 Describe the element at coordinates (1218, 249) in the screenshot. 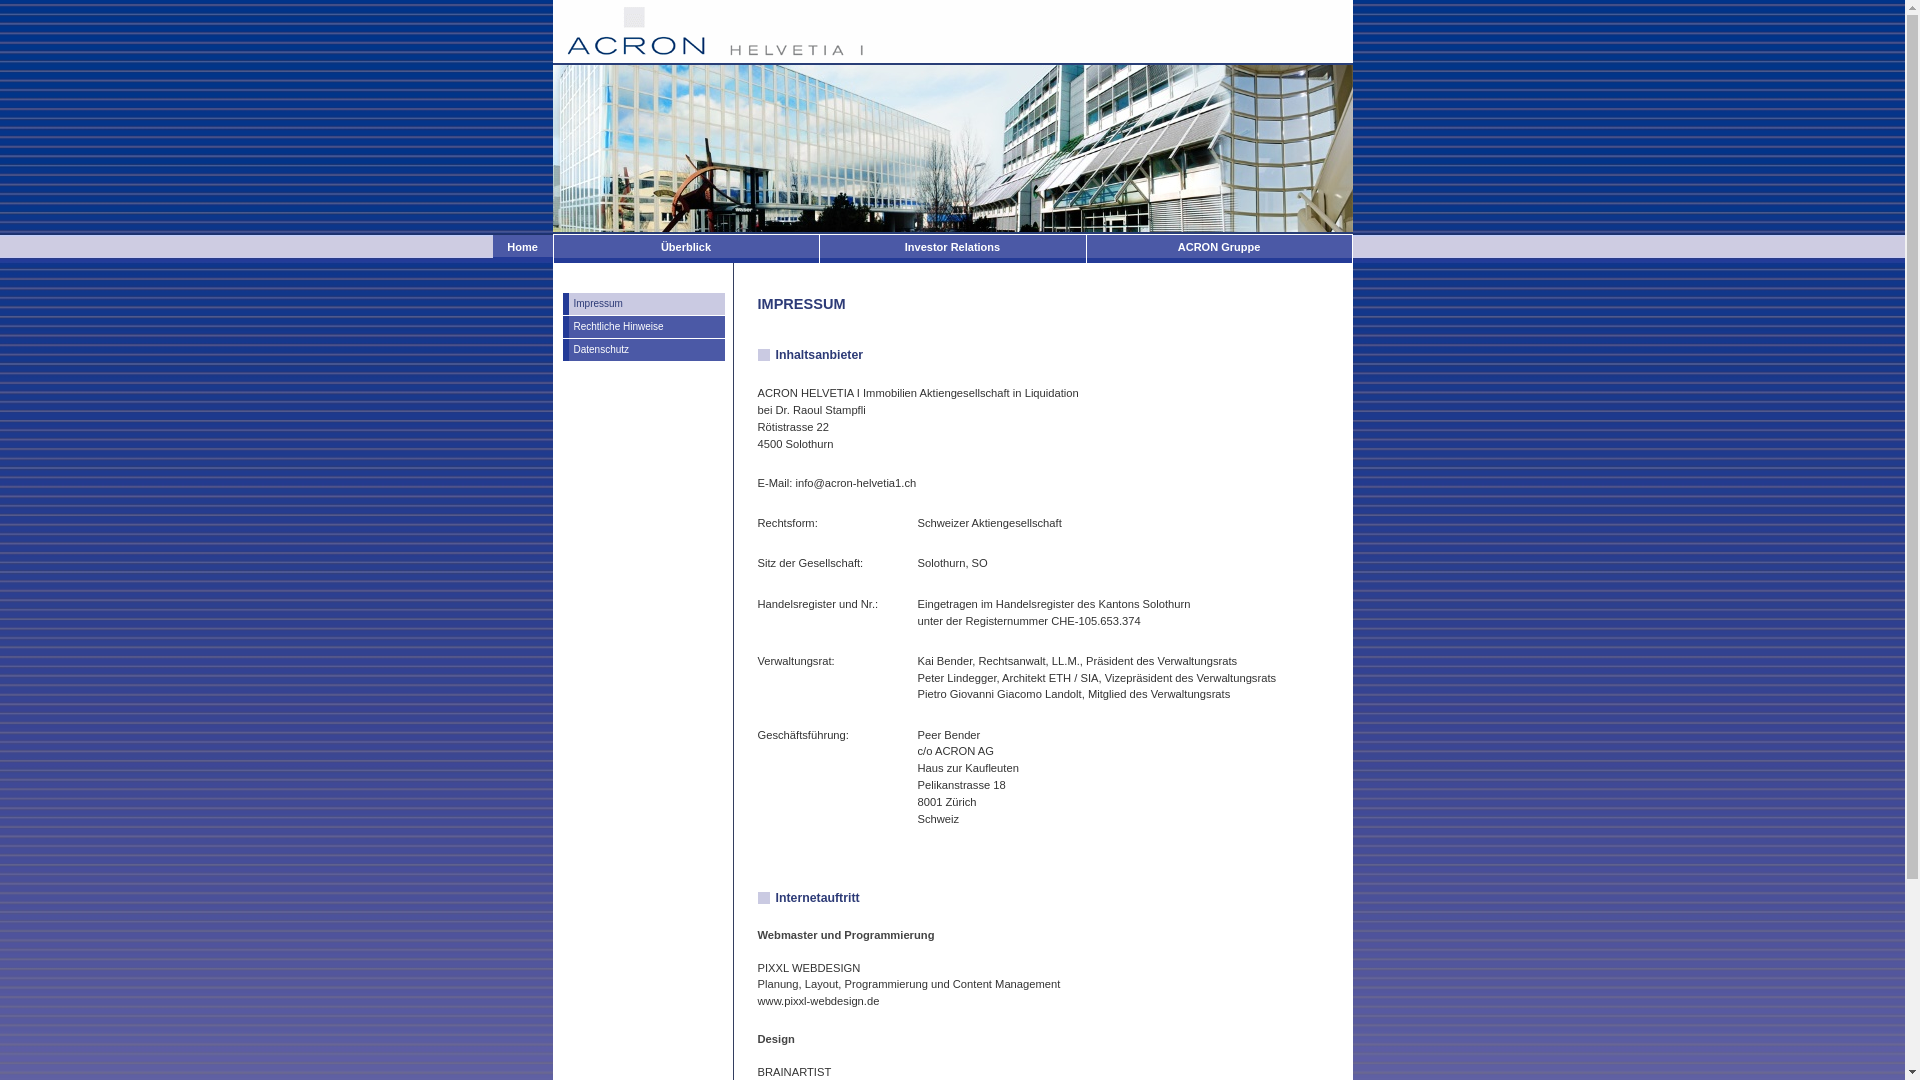

I see `ACRON Gruppe` at that location.